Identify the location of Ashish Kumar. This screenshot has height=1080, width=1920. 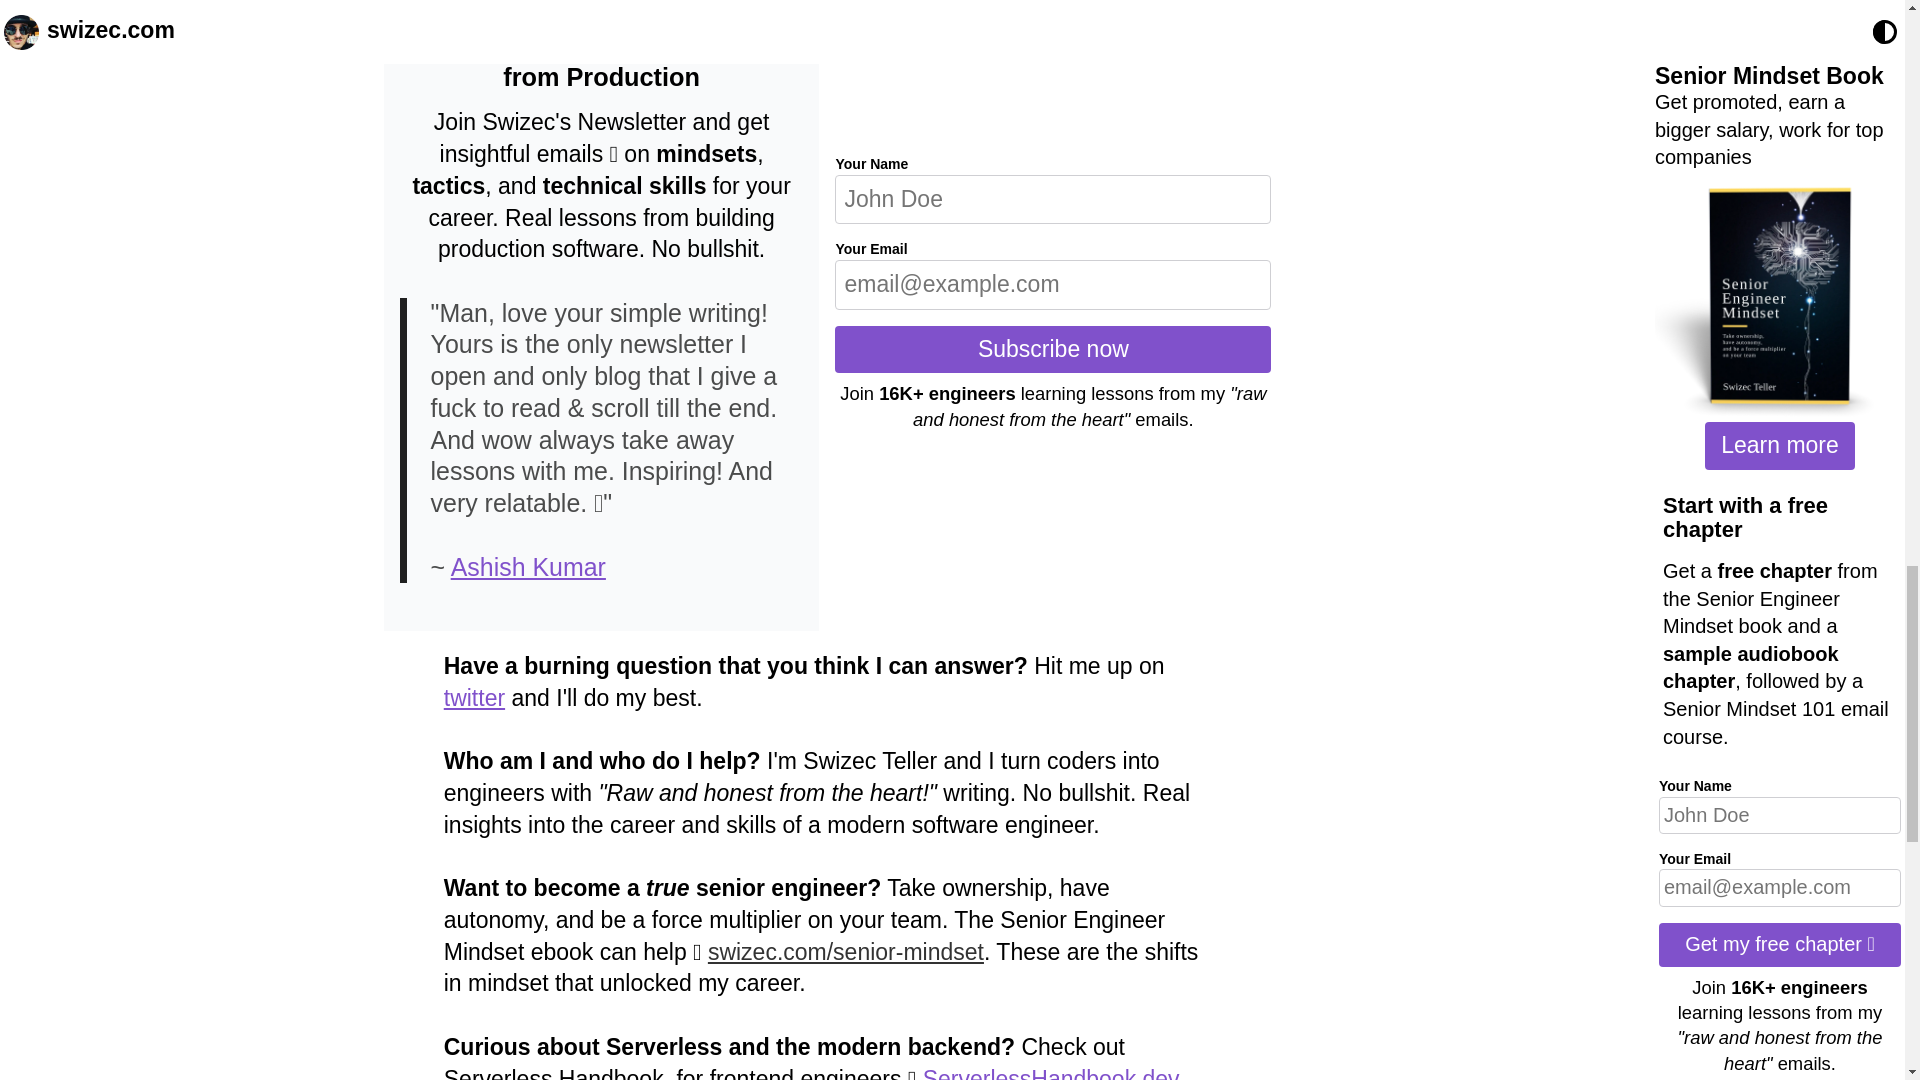
(528, 566).